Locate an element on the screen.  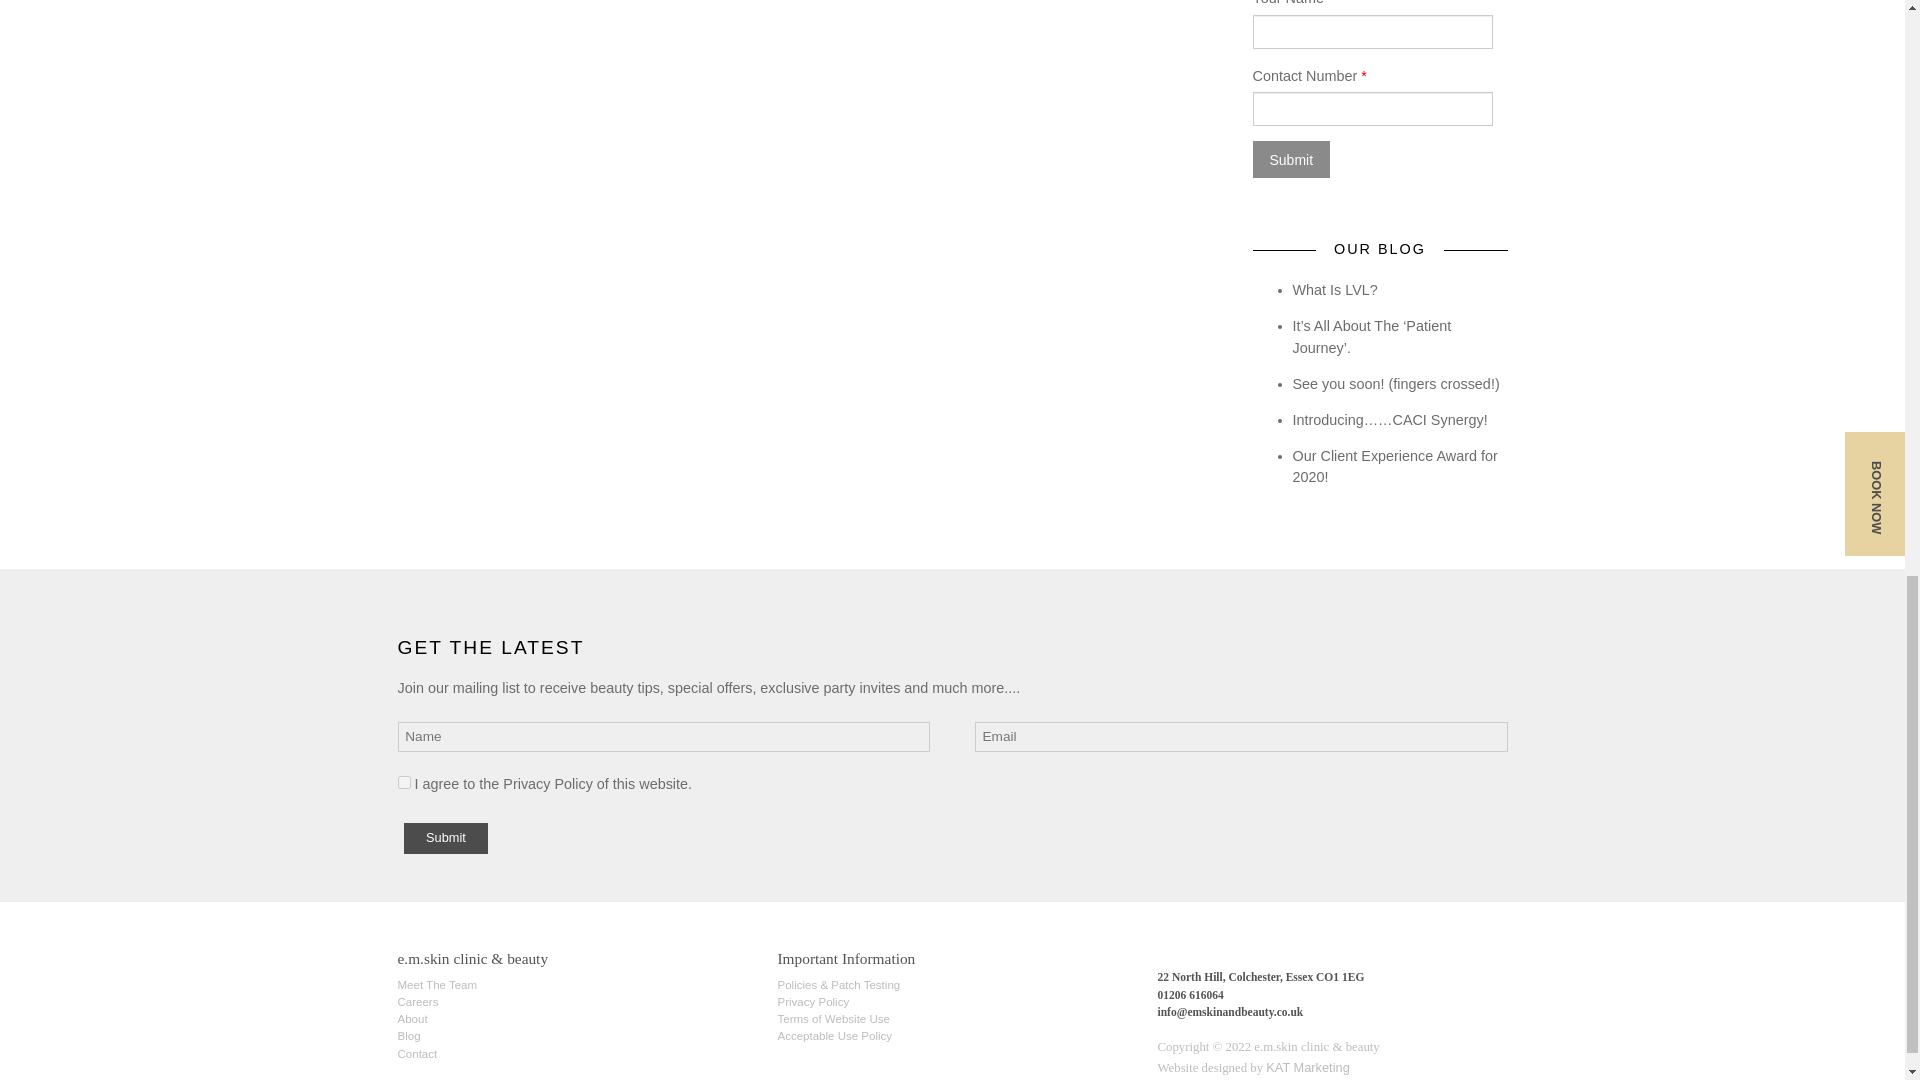
Email is located at coordinates (1241, 737).